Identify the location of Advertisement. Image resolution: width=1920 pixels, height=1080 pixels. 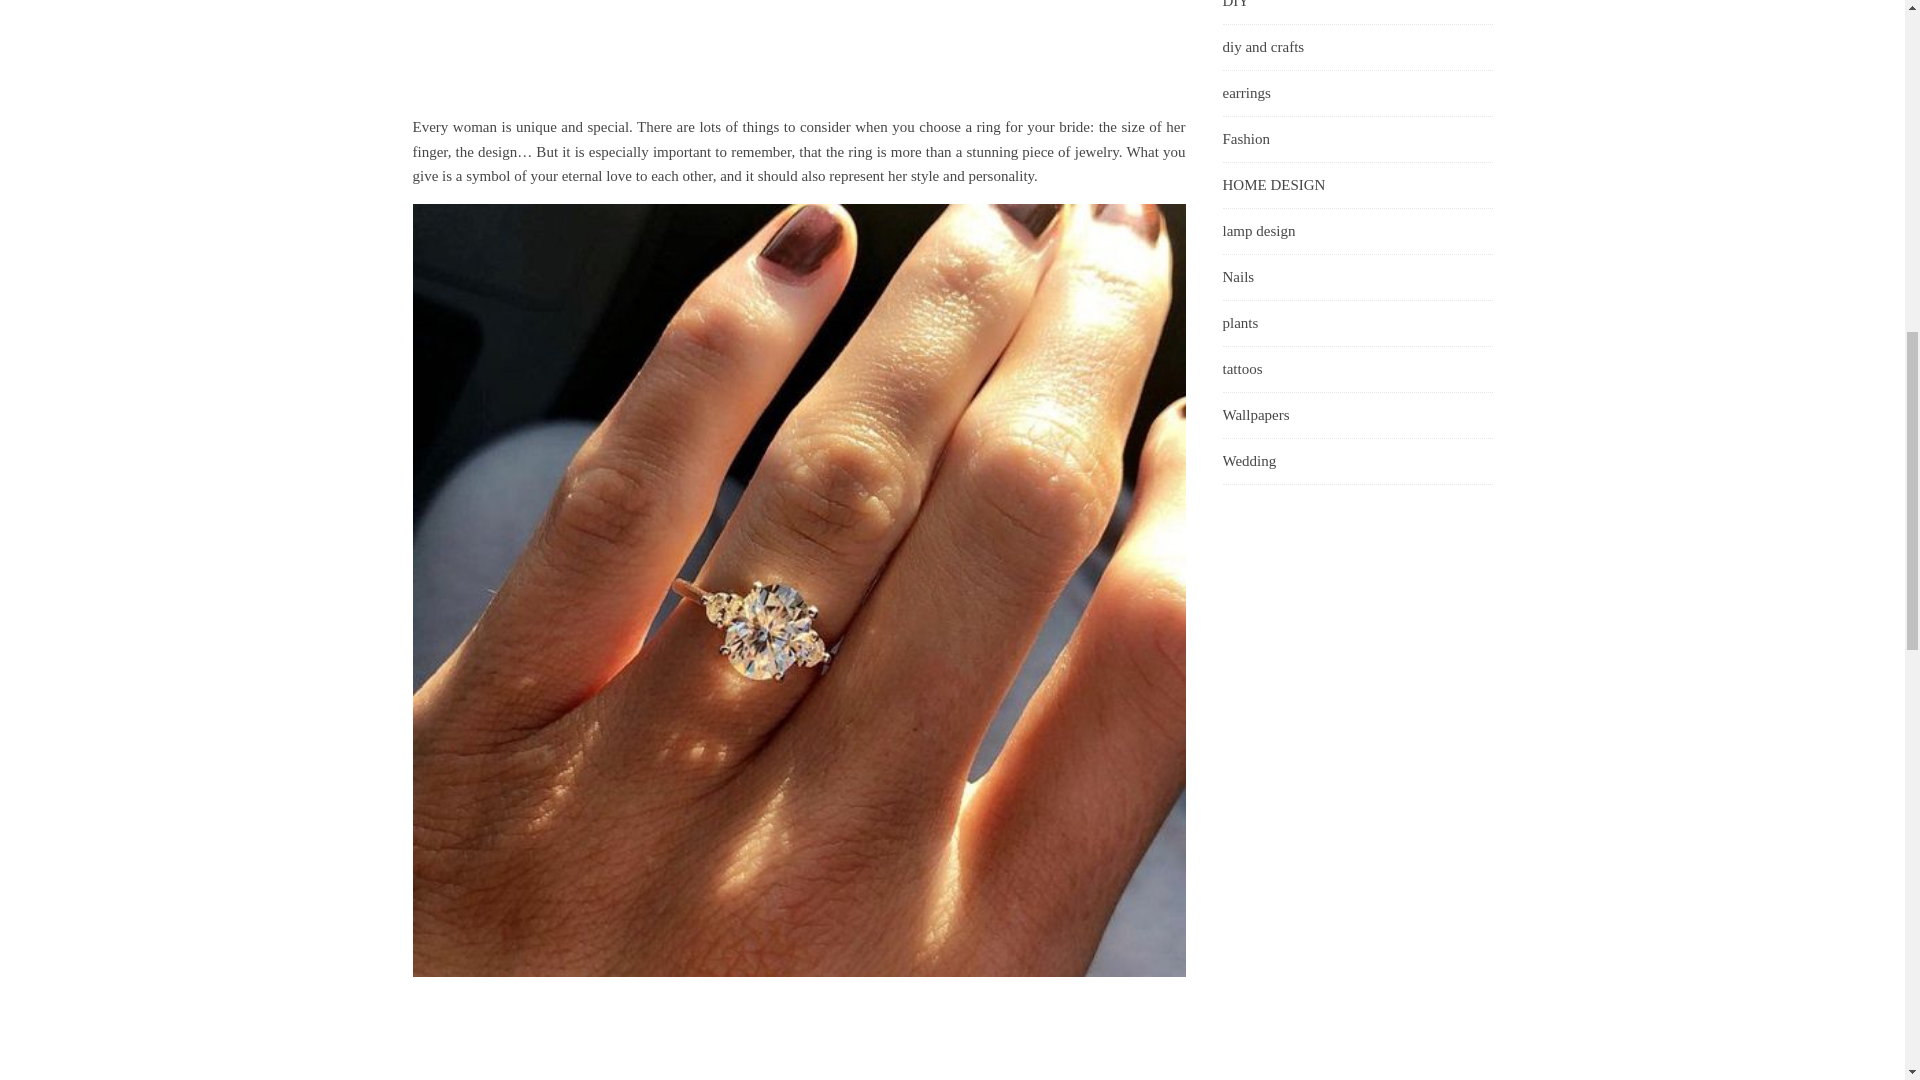
(798, 1036).